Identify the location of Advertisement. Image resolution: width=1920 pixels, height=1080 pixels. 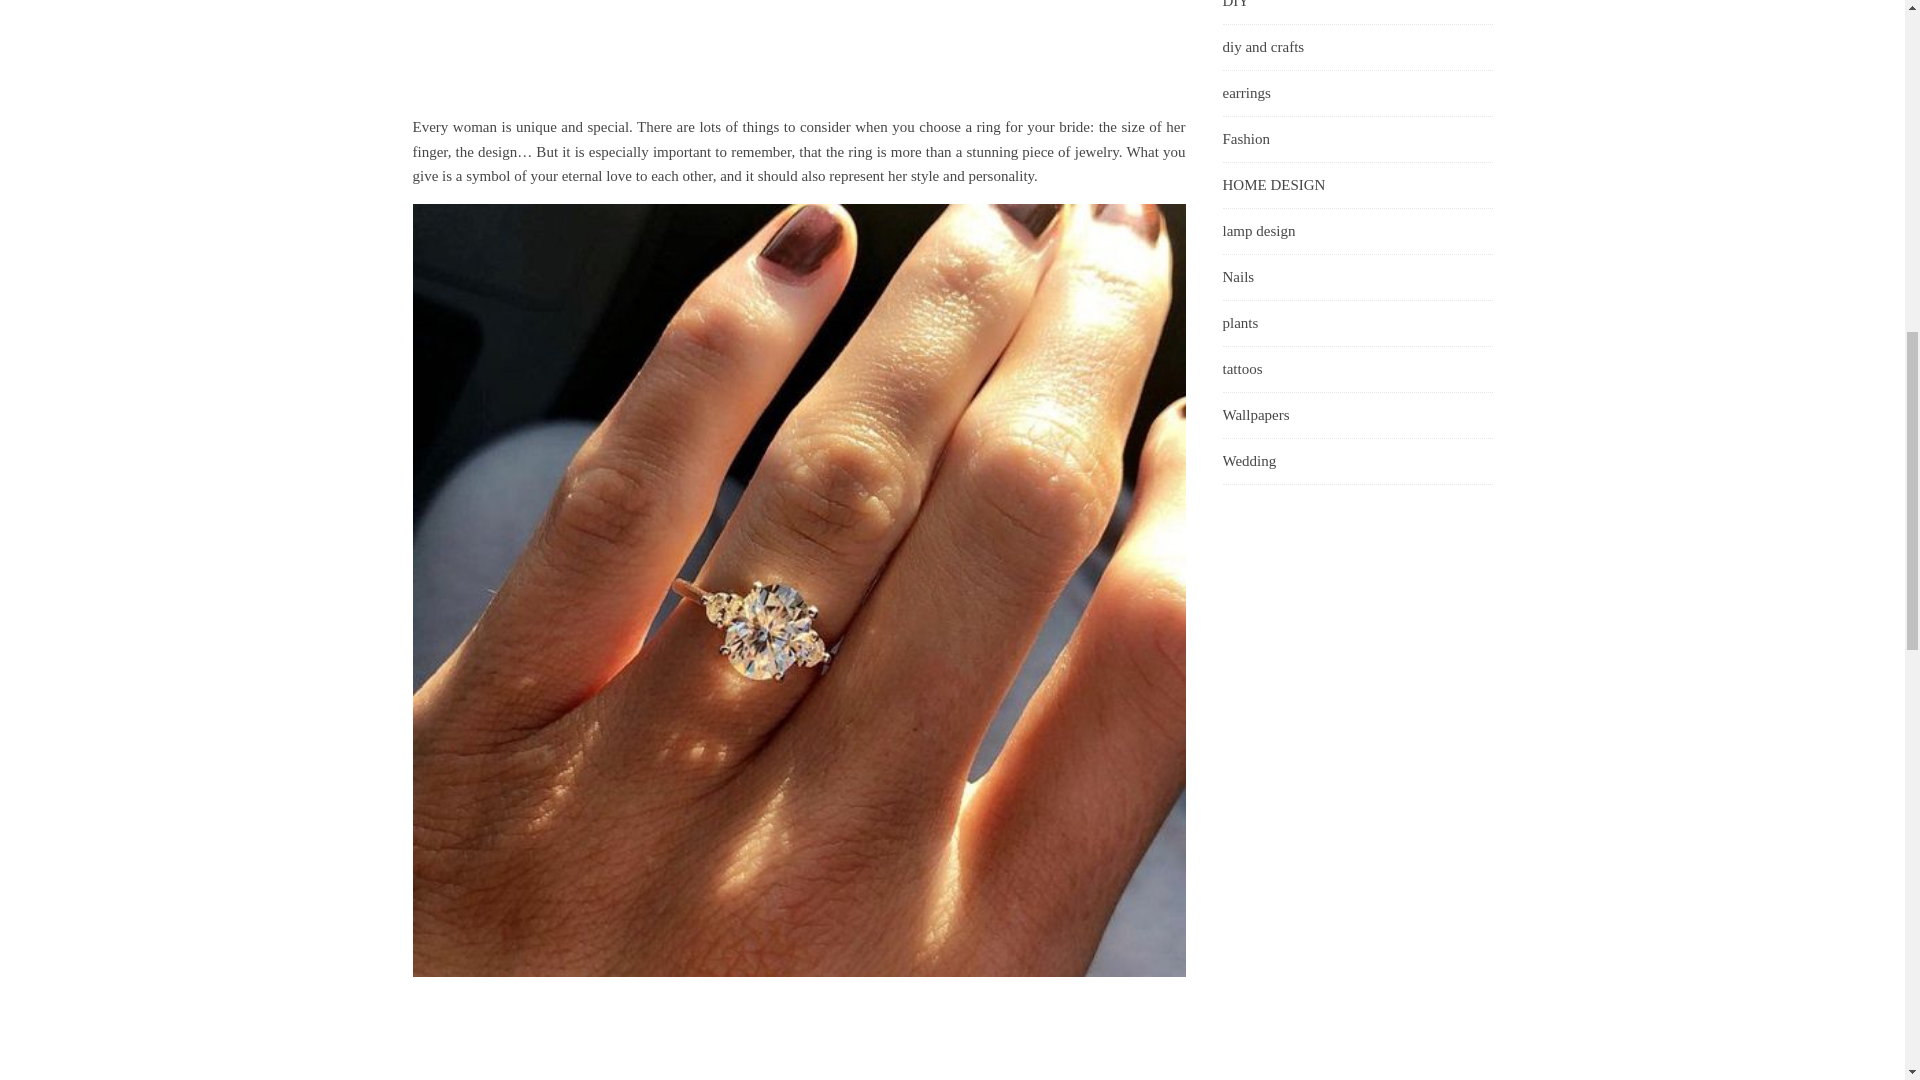
(798, 1036).